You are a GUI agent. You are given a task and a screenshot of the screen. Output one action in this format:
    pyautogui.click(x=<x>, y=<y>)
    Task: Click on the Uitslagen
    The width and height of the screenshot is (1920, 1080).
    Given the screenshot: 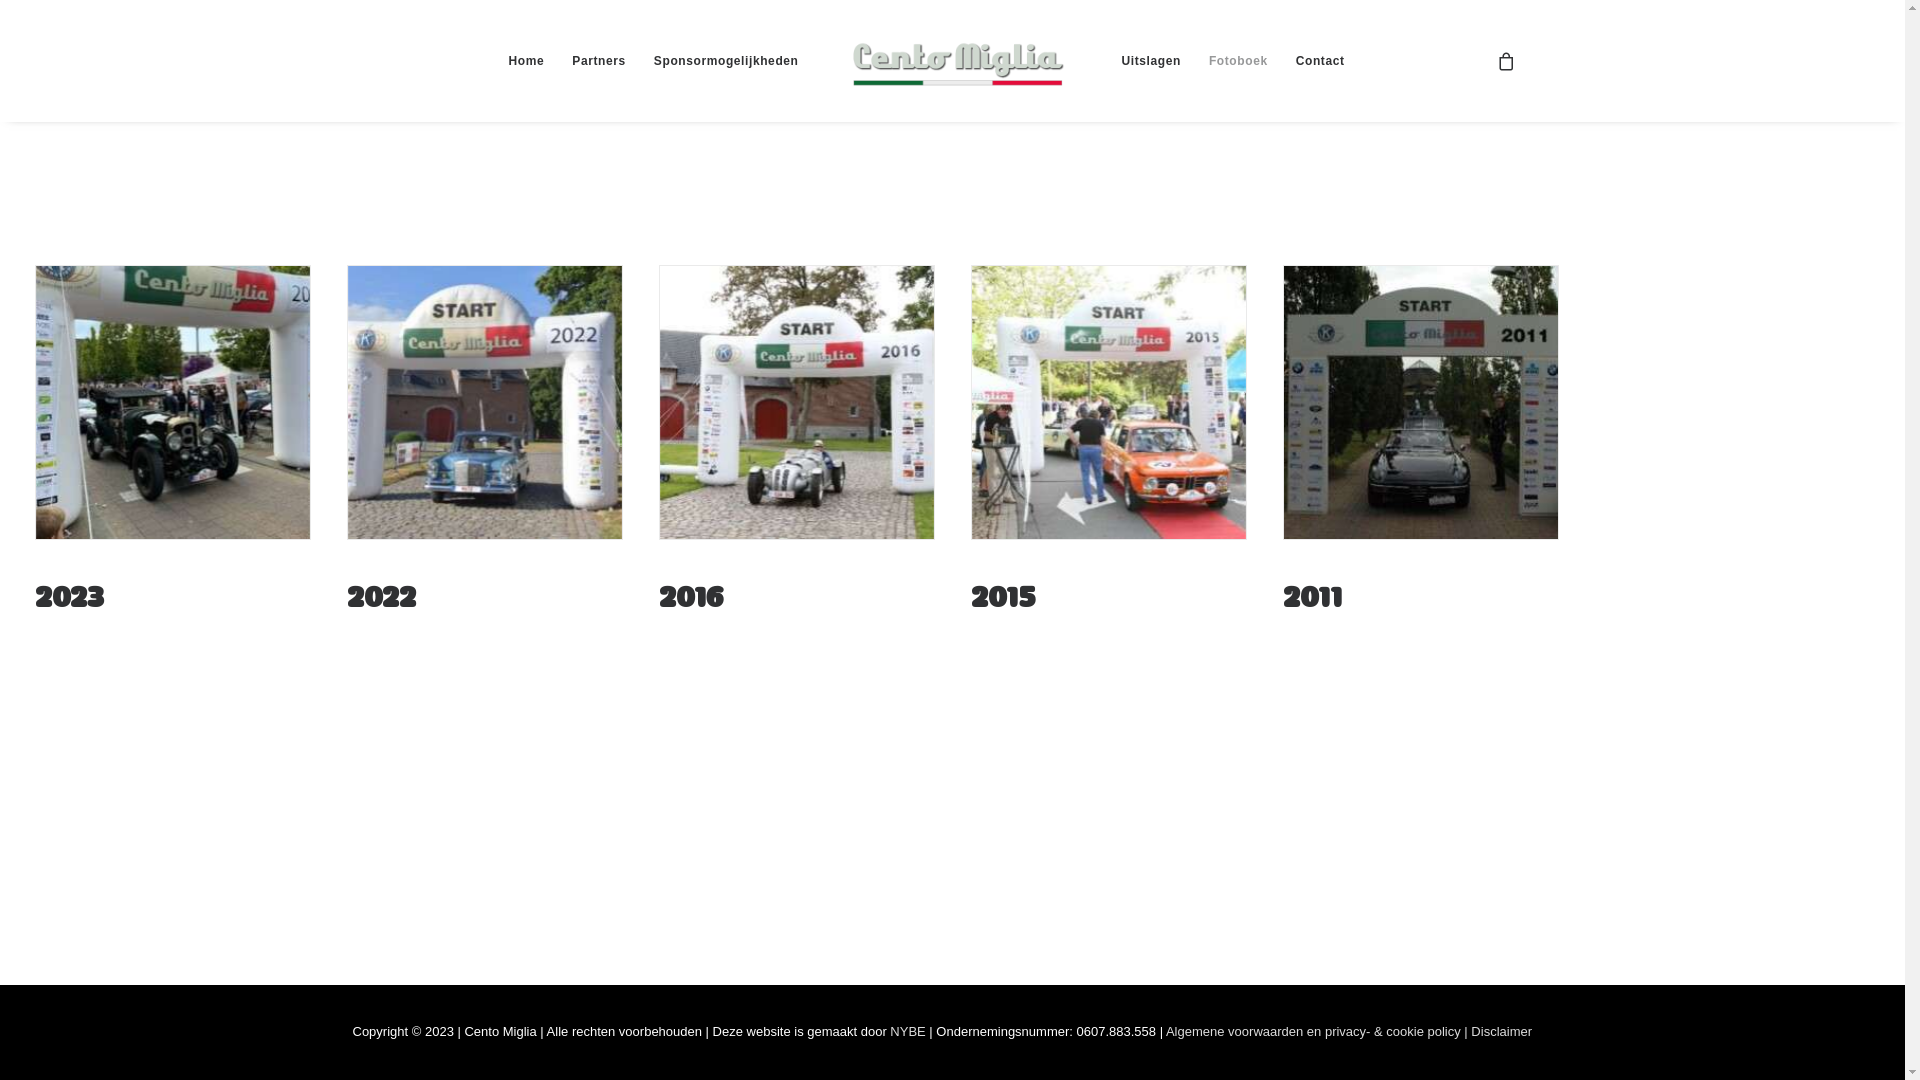 What is the action you would take?
    pyautogui.click(x=1150, y=61)
    